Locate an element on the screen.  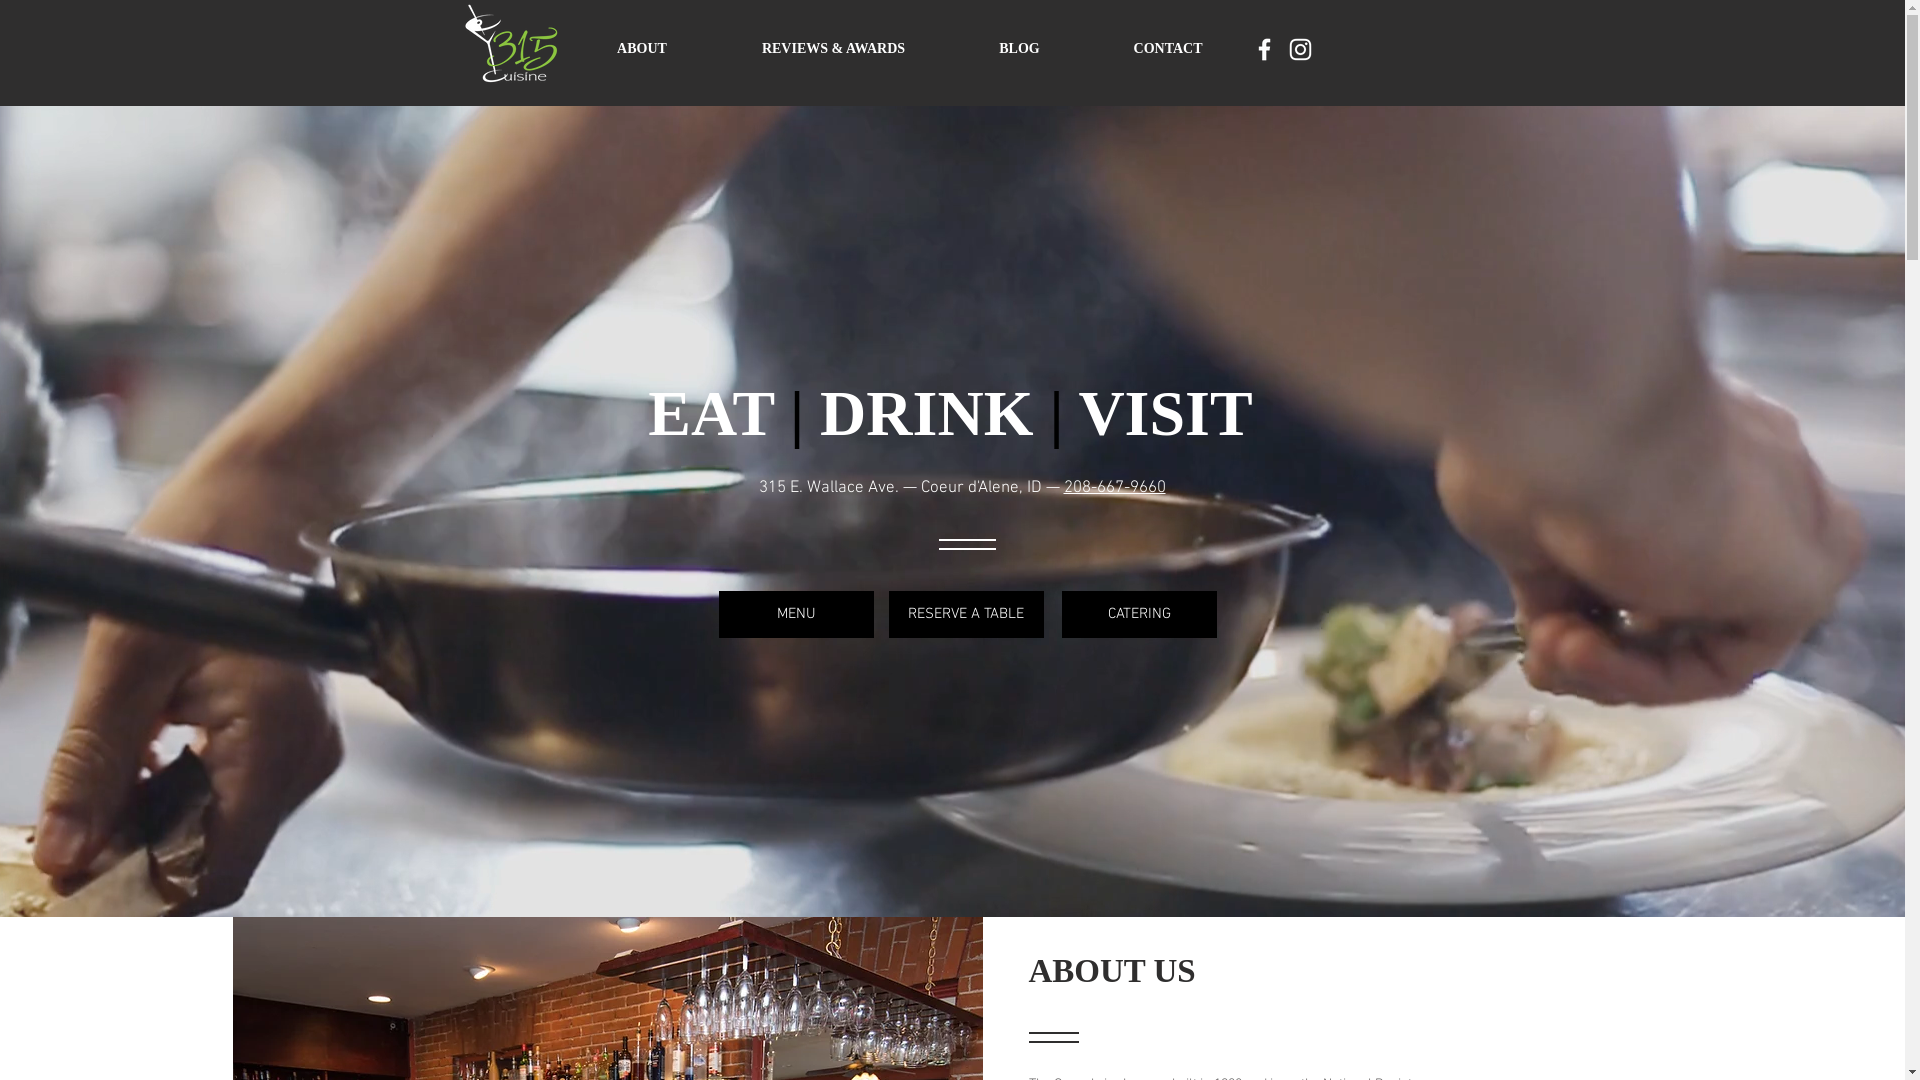
MENU is located at coordinates (796, 614).